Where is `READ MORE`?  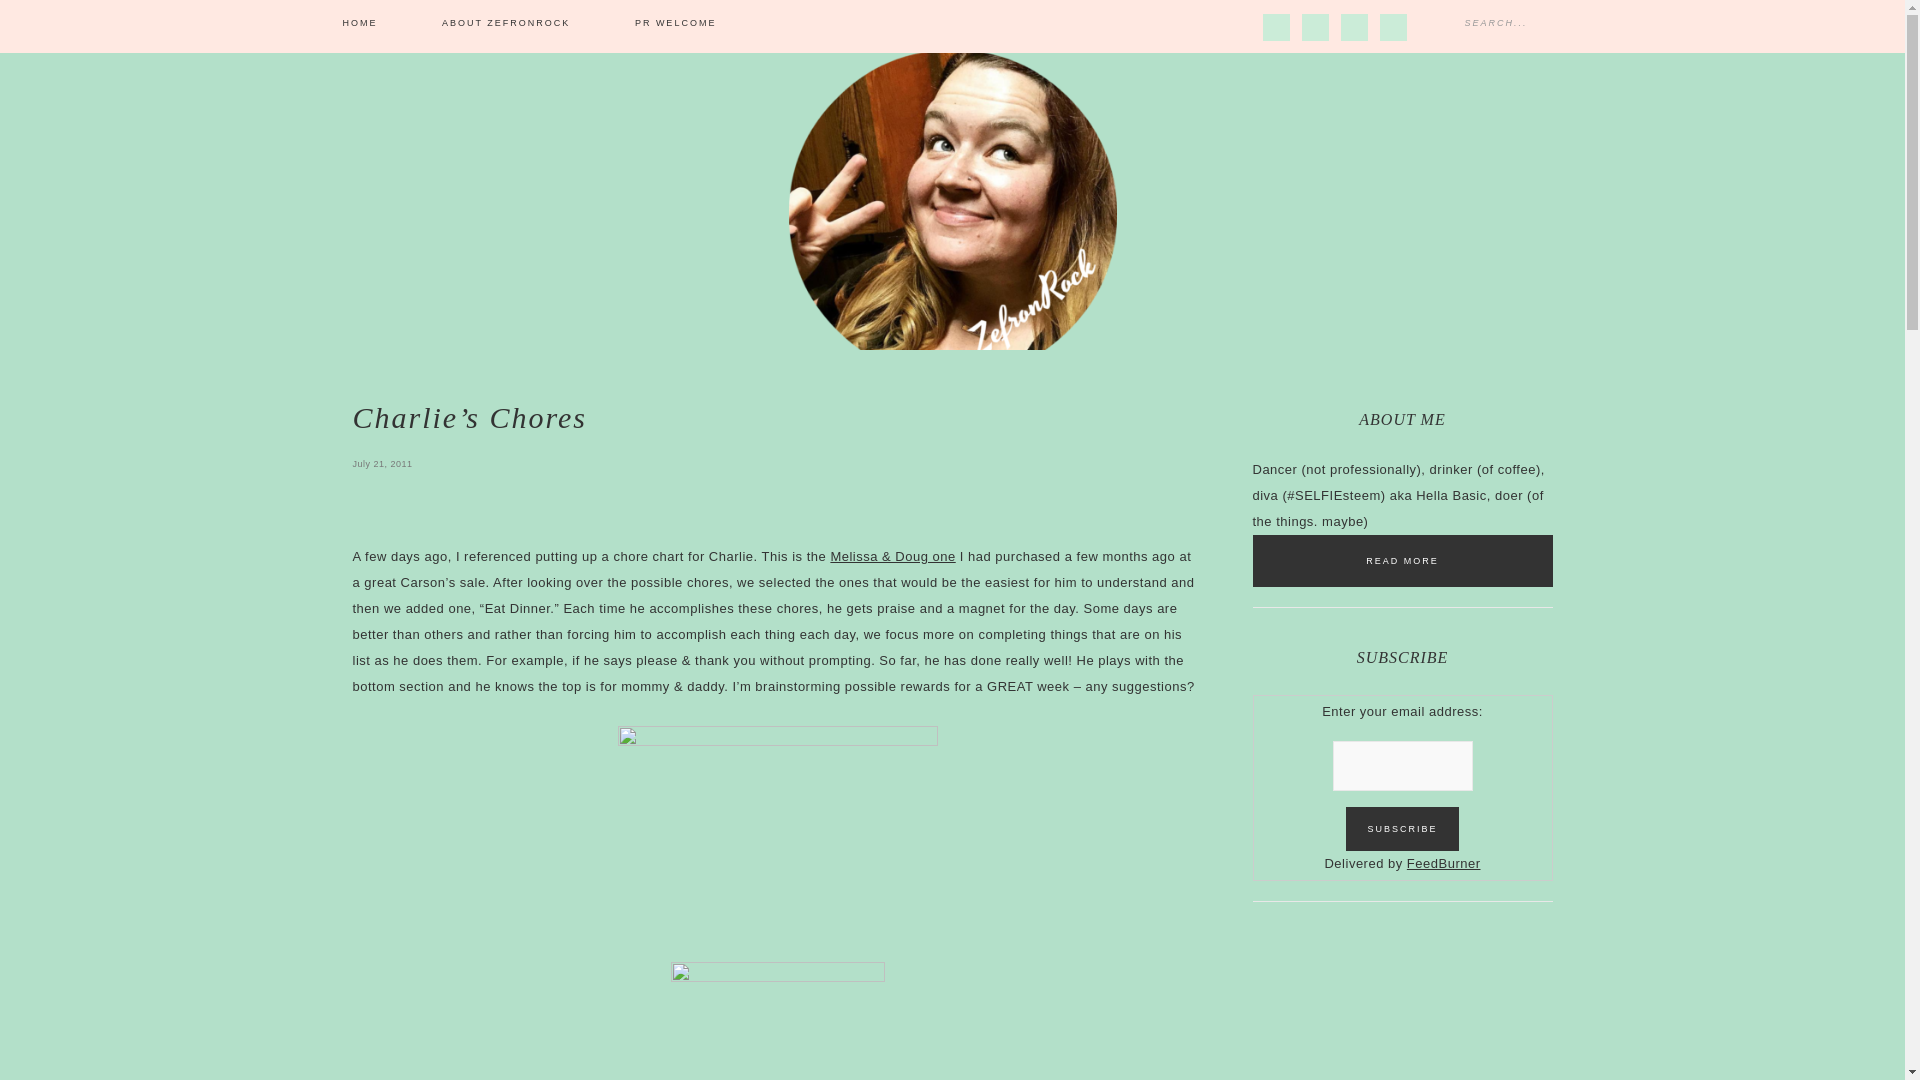 READ MORE is located at coordinates (1401, 560).